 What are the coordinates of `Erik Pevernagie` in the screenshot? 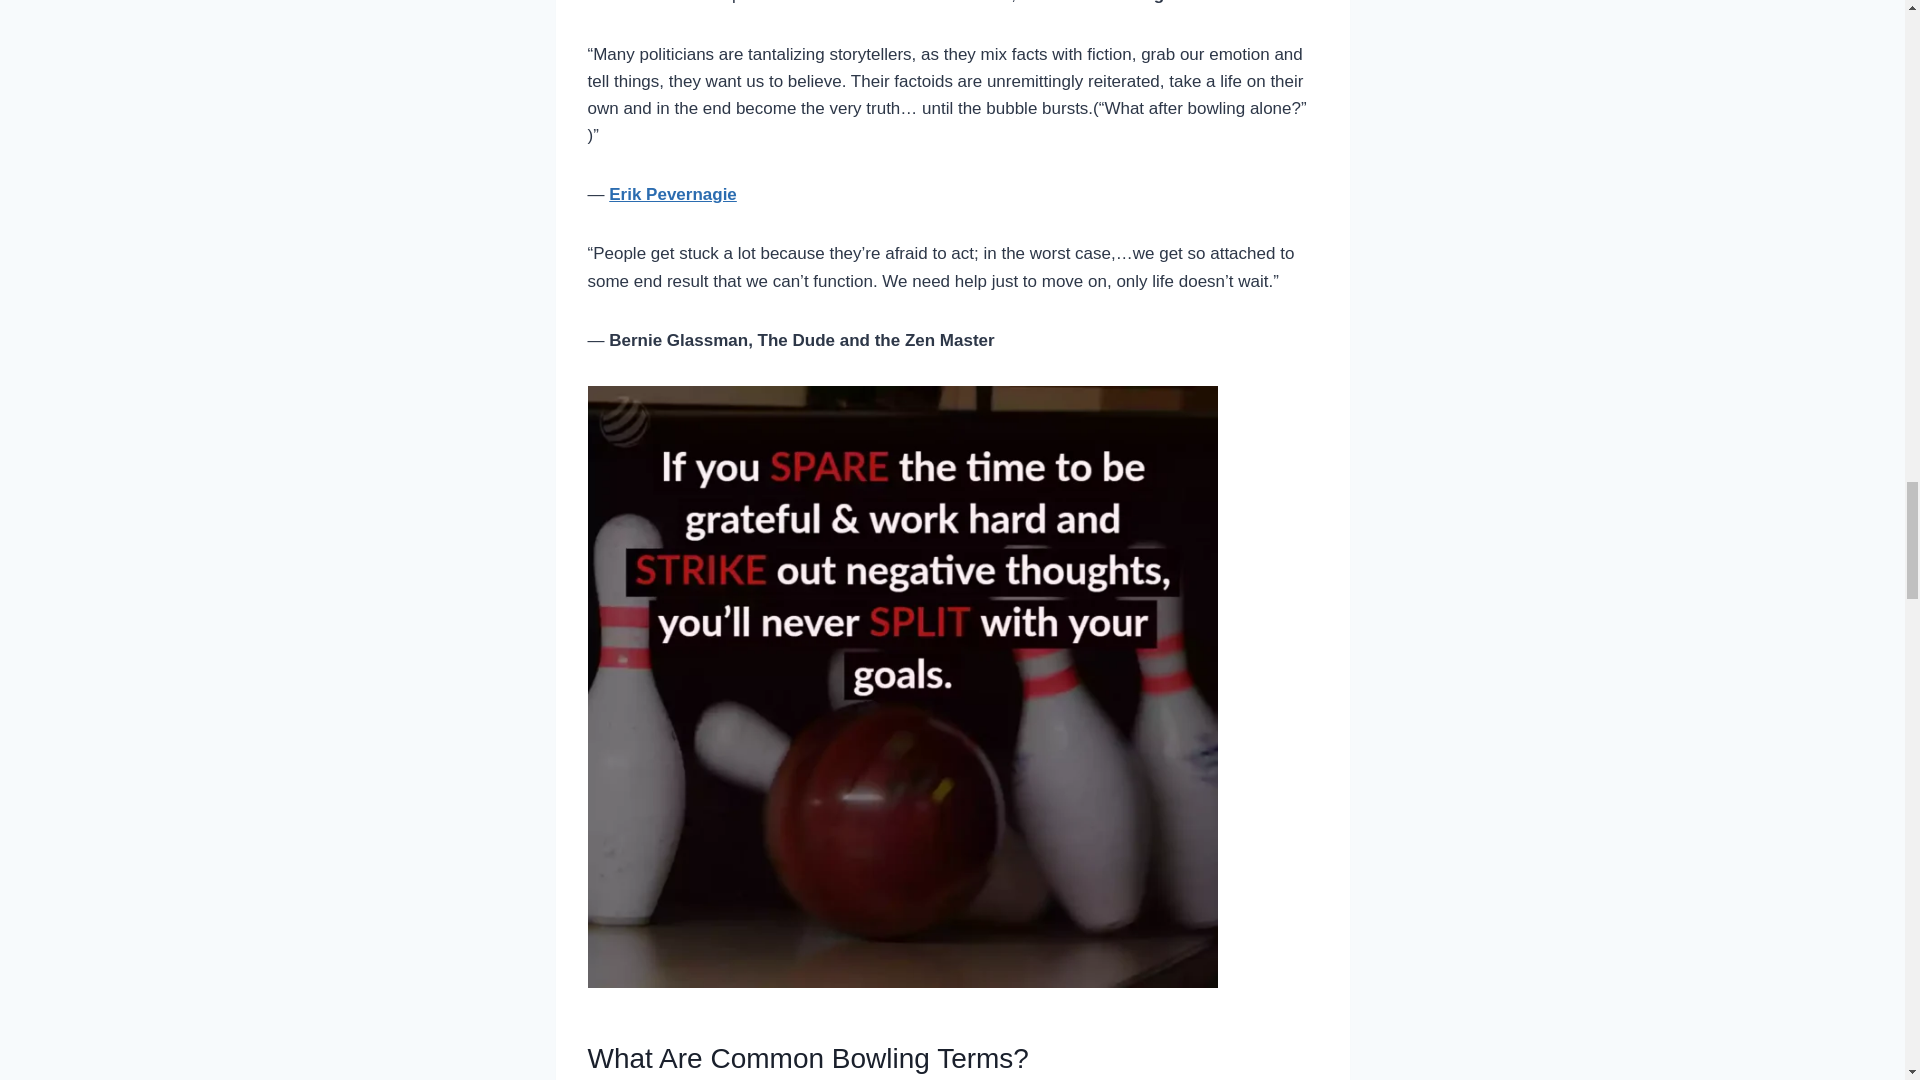 It's located at (672, 194).